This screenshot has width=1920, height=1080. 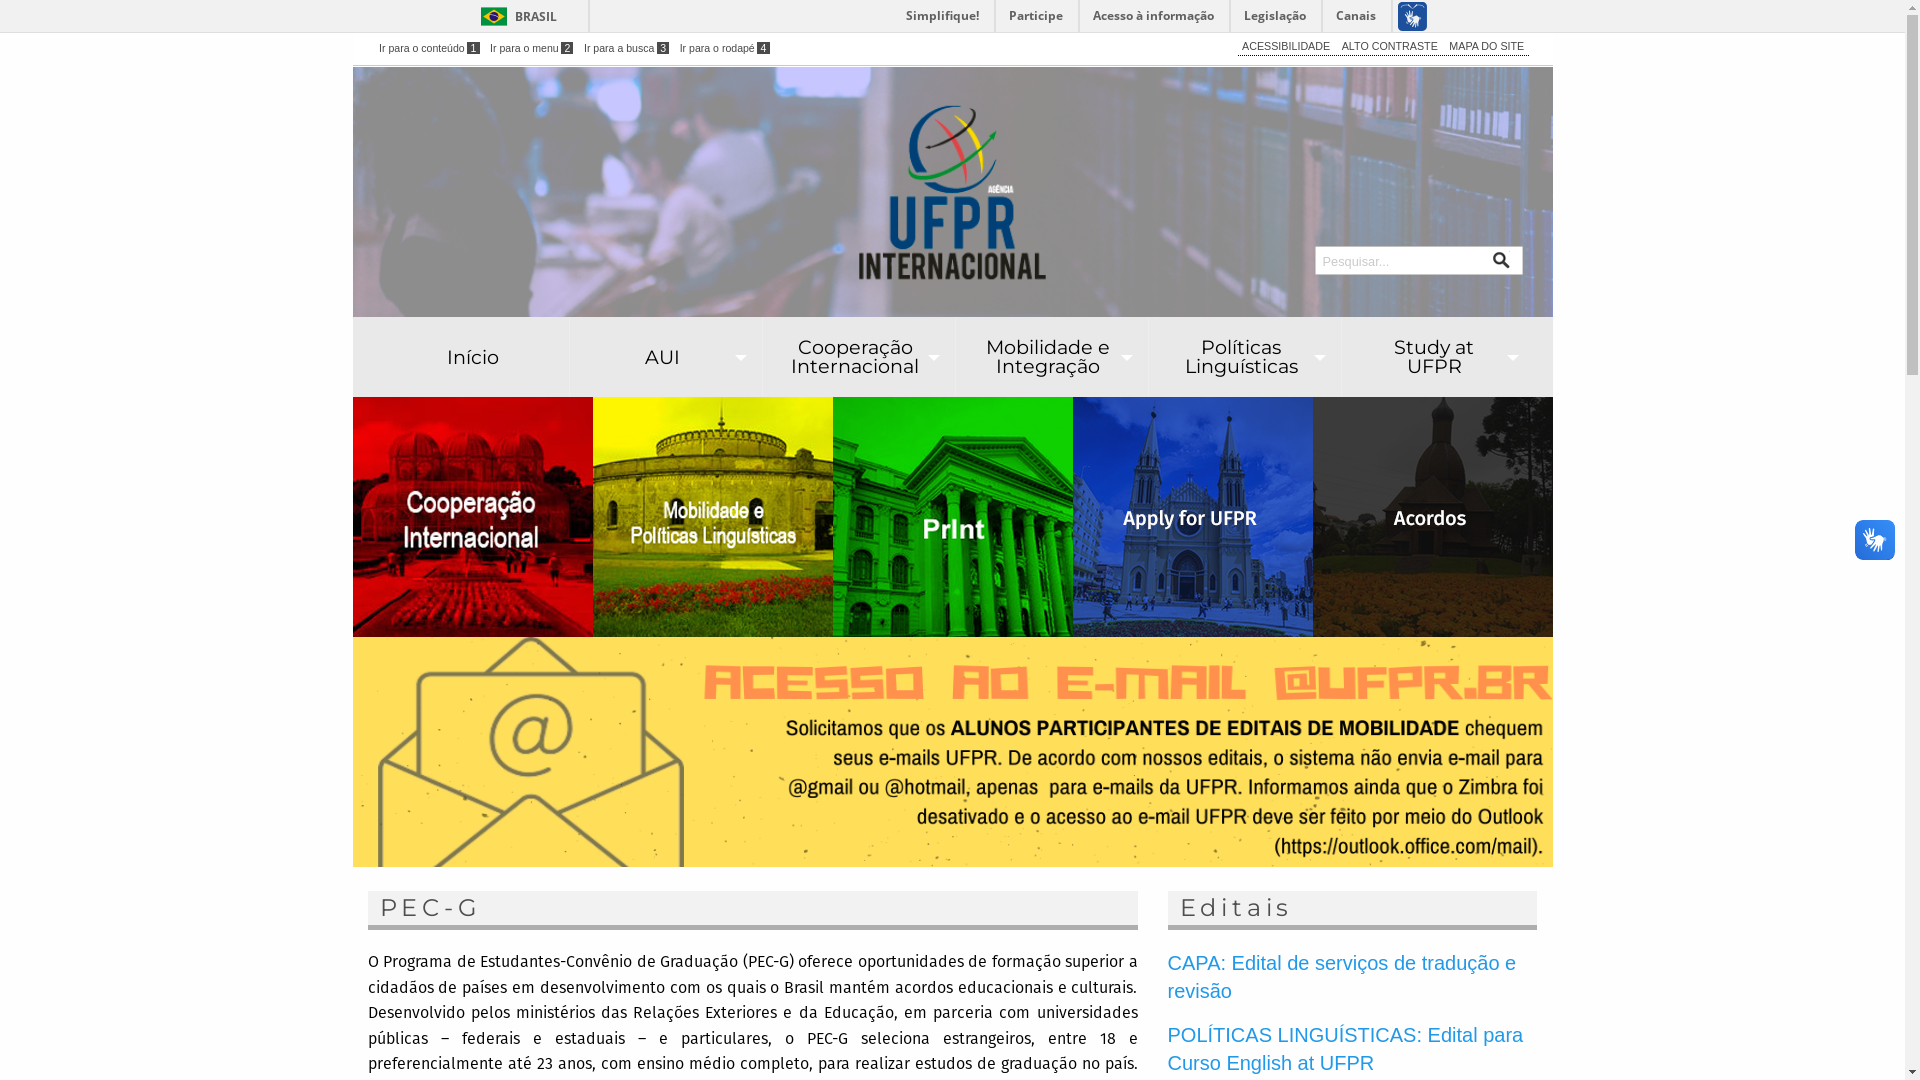 I want to click on ACESSIBILIDADE, so click(x=1286, y=46).